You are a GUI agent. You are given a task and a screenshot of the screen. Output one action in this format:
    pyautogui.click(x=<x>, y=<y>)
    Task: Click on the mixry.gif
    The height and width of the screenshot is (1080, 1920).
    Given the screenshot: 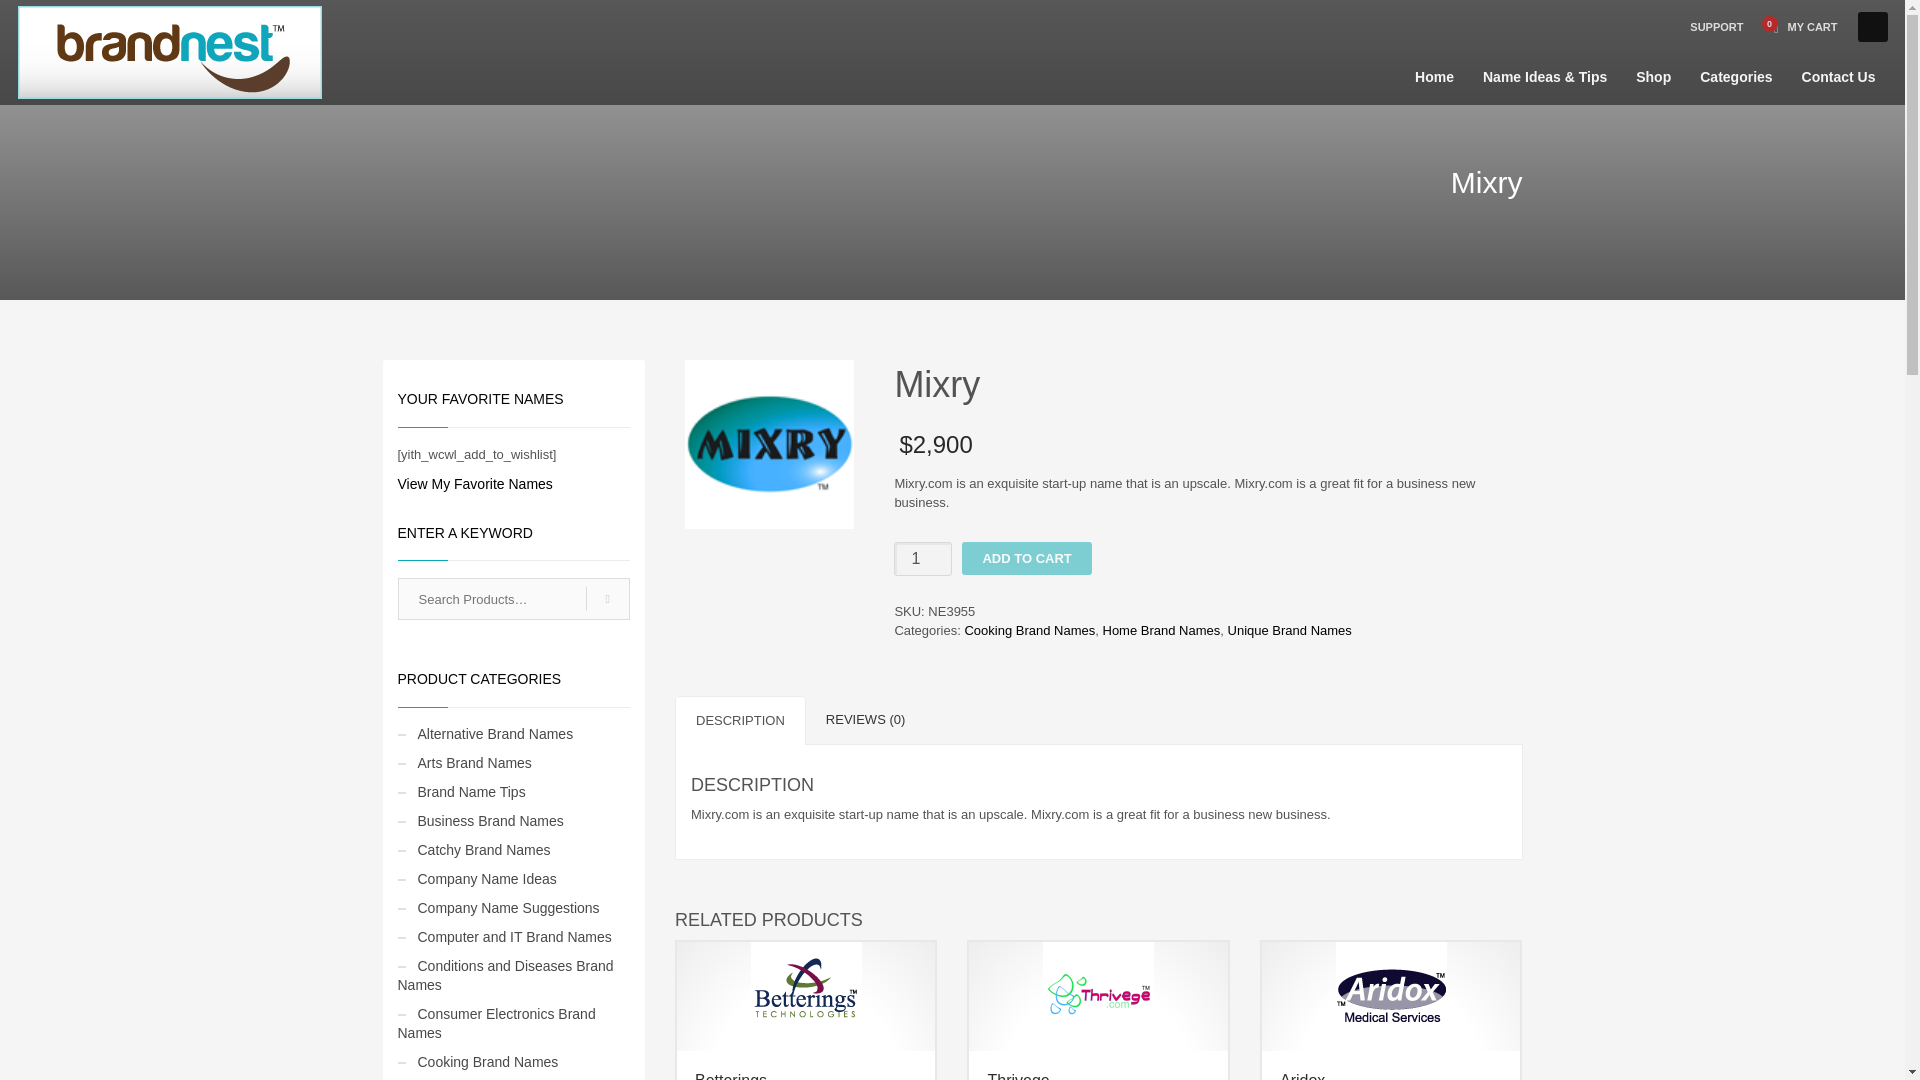 What is the action you would take?
    pyautogui.click(x=770, y=444)
    